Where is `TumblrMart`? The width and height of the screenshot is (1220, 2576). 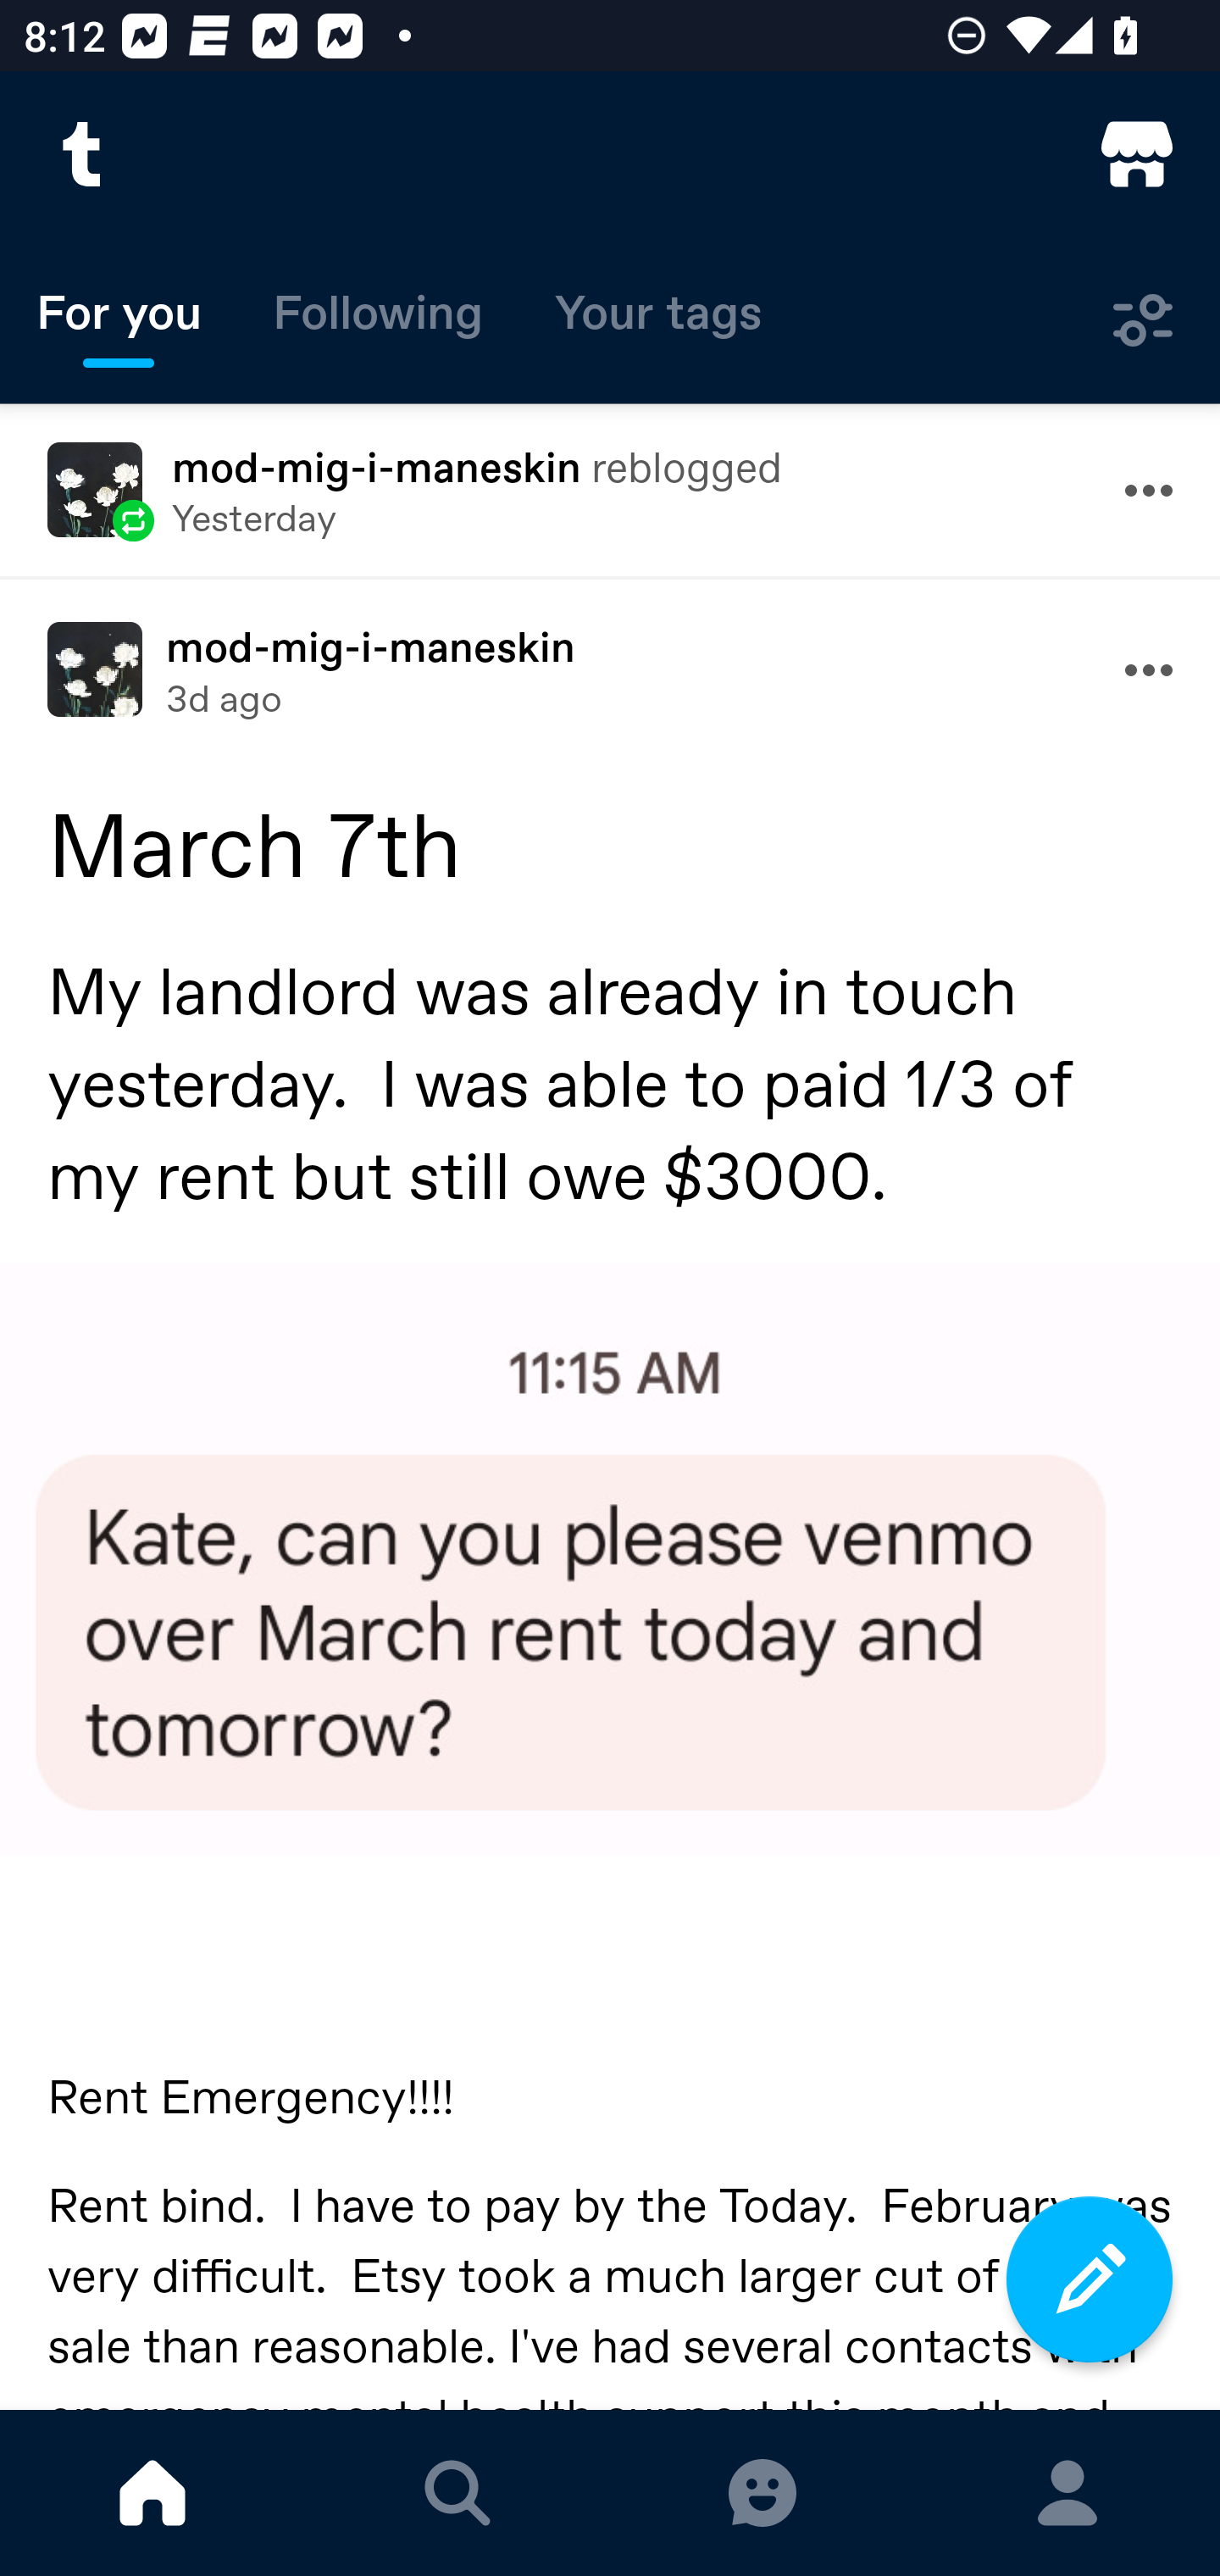 TumblrMart is located at coordinates (1137, 154).